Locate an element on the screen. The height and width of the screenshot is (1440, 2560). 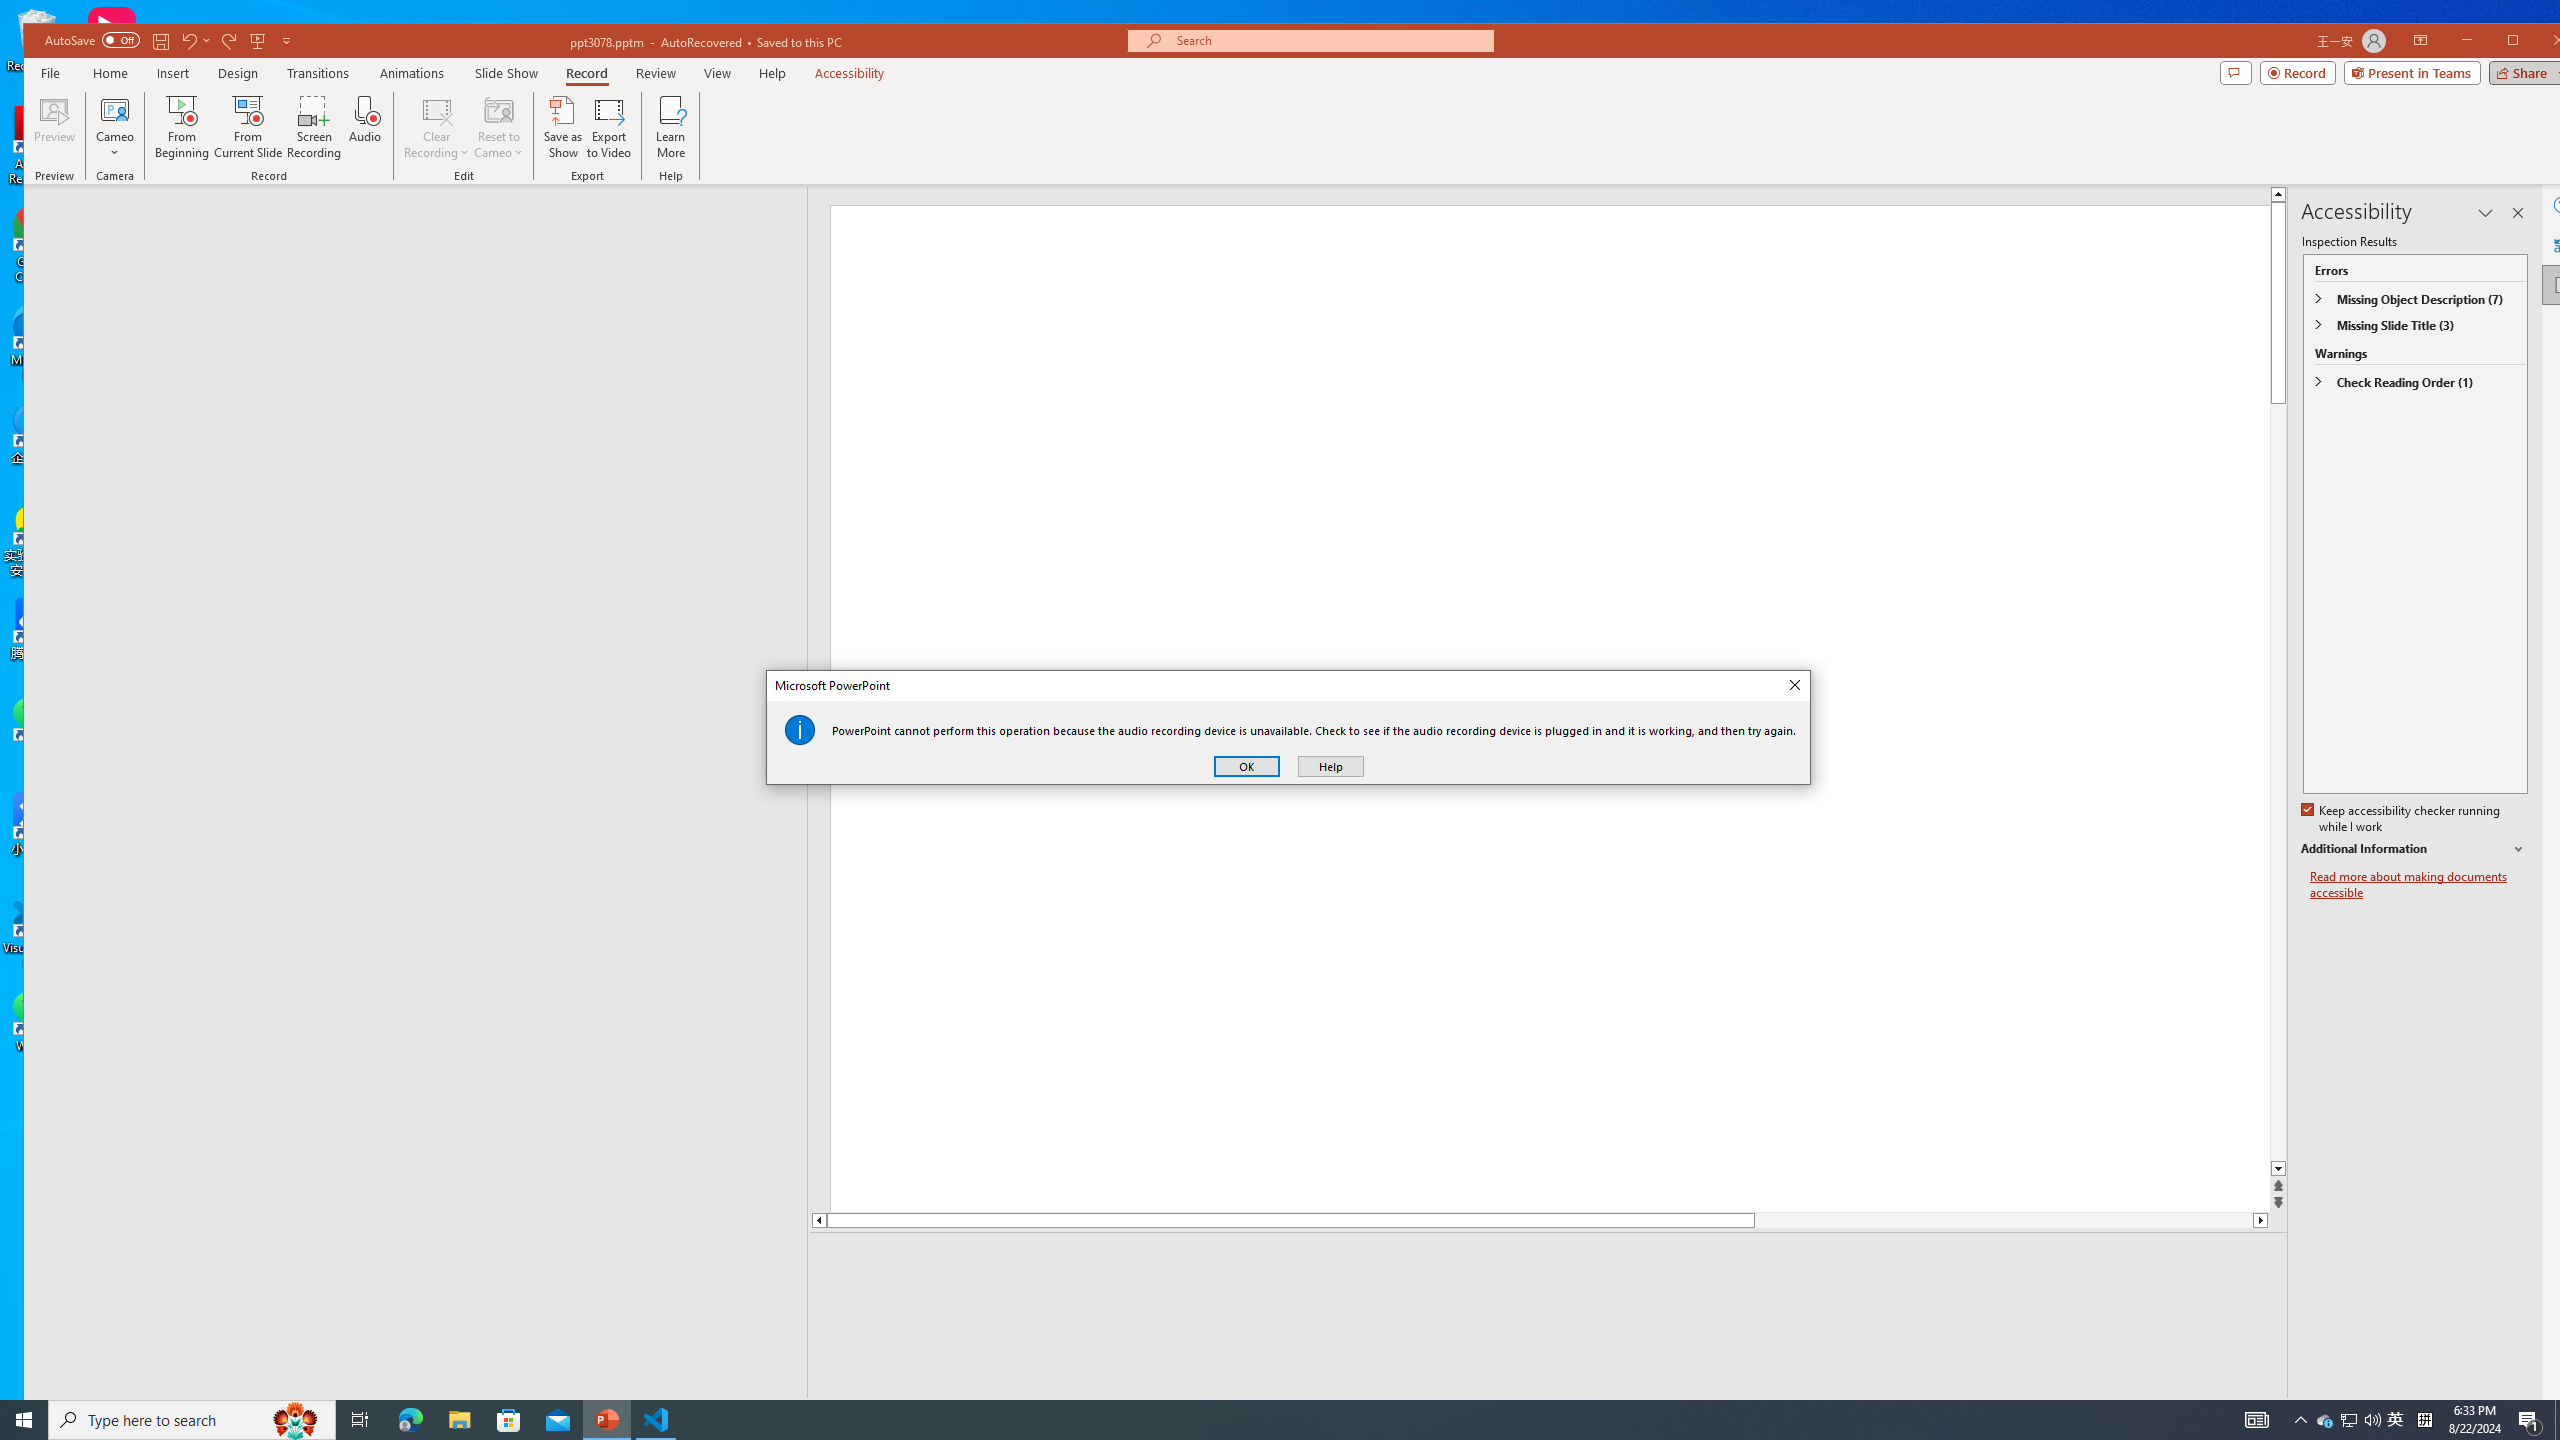
Slide Show Previous On is located at coordinates (2141, 1412).